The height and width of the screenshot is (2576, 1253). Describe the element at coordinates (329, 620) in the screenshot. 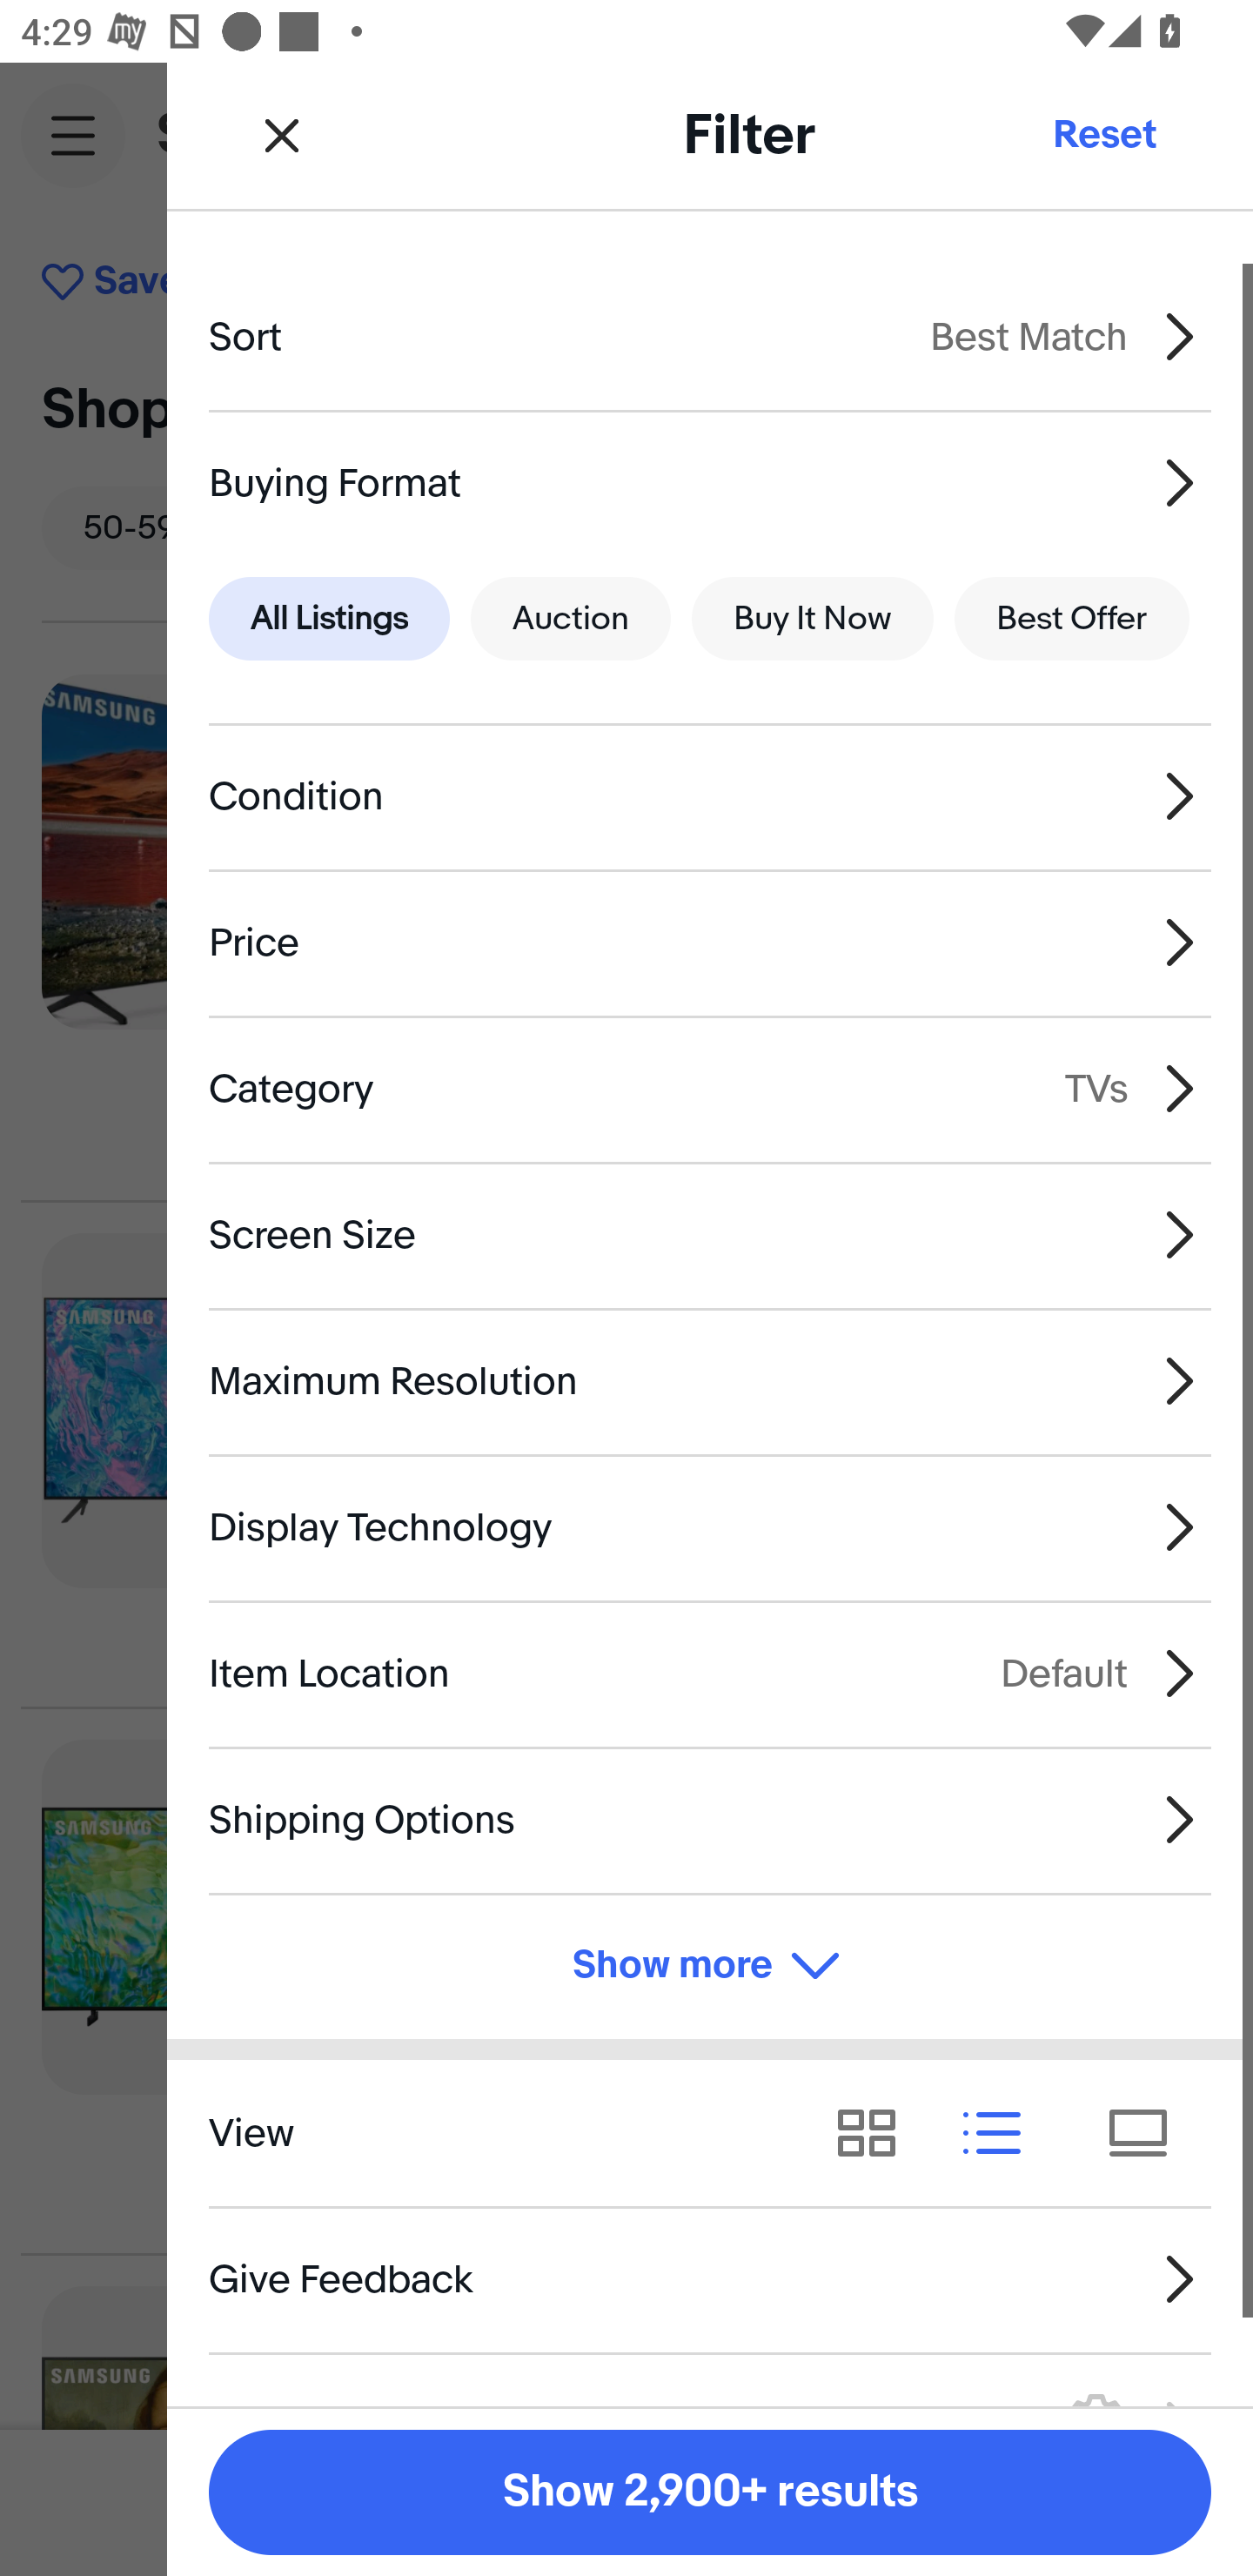

I see `All Listings` at that location.